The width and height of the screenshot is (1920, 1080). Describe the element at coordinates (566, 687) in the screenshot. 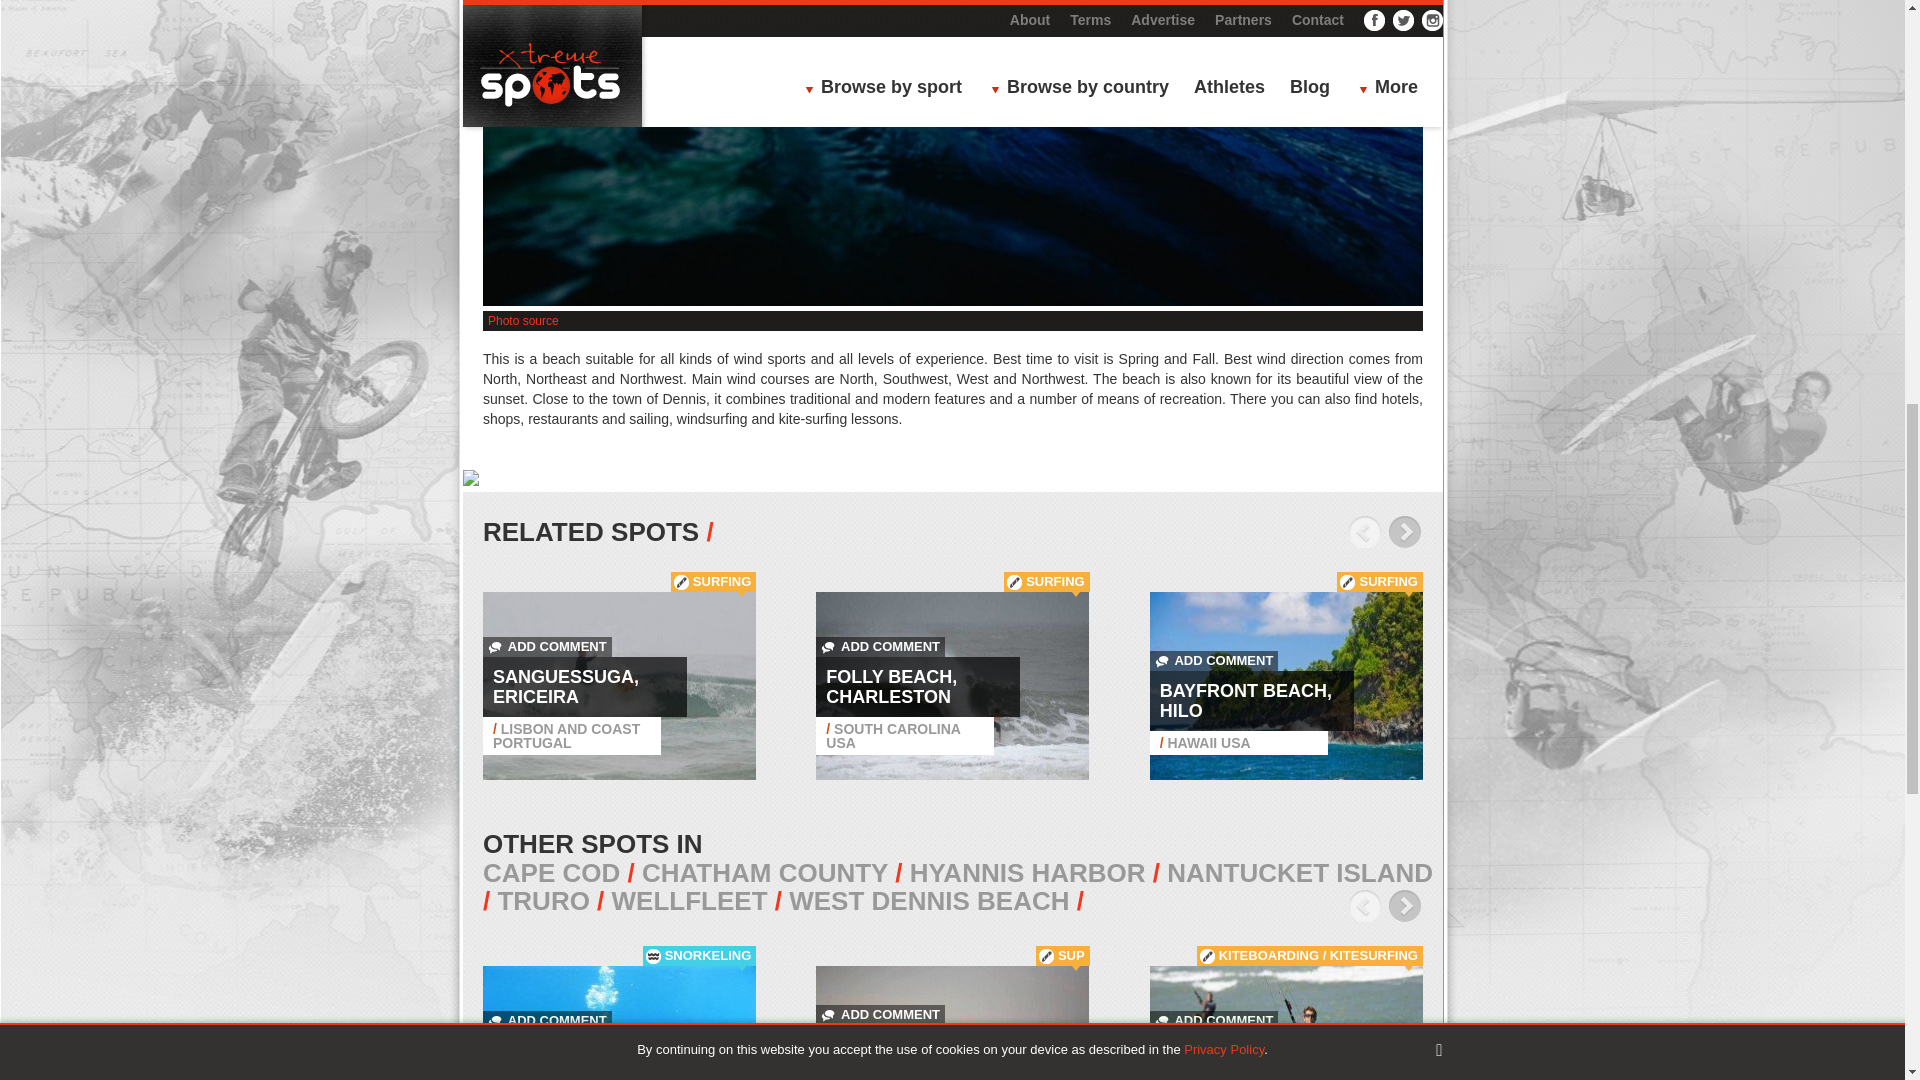

I see `SANGUESSUGA, ERICEIRA` at that location.